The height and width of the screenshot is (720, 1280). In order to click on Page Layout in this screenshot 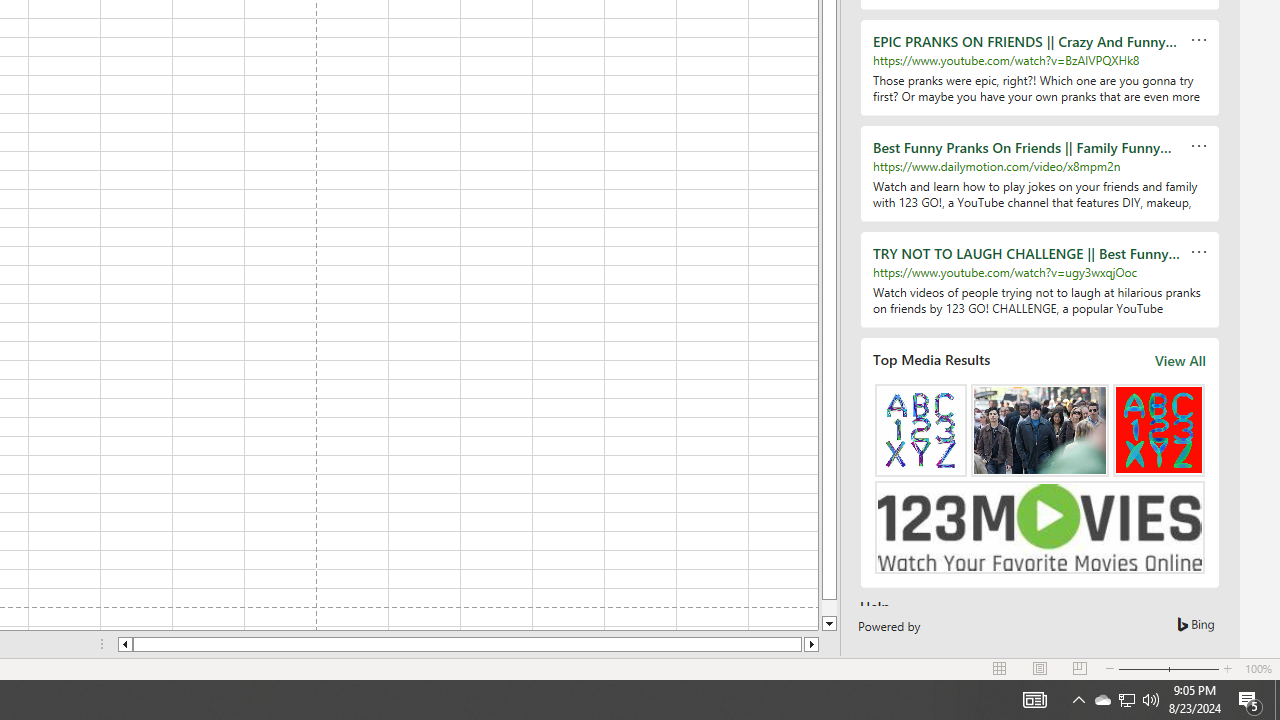, I will do `click(1040, 668)`.